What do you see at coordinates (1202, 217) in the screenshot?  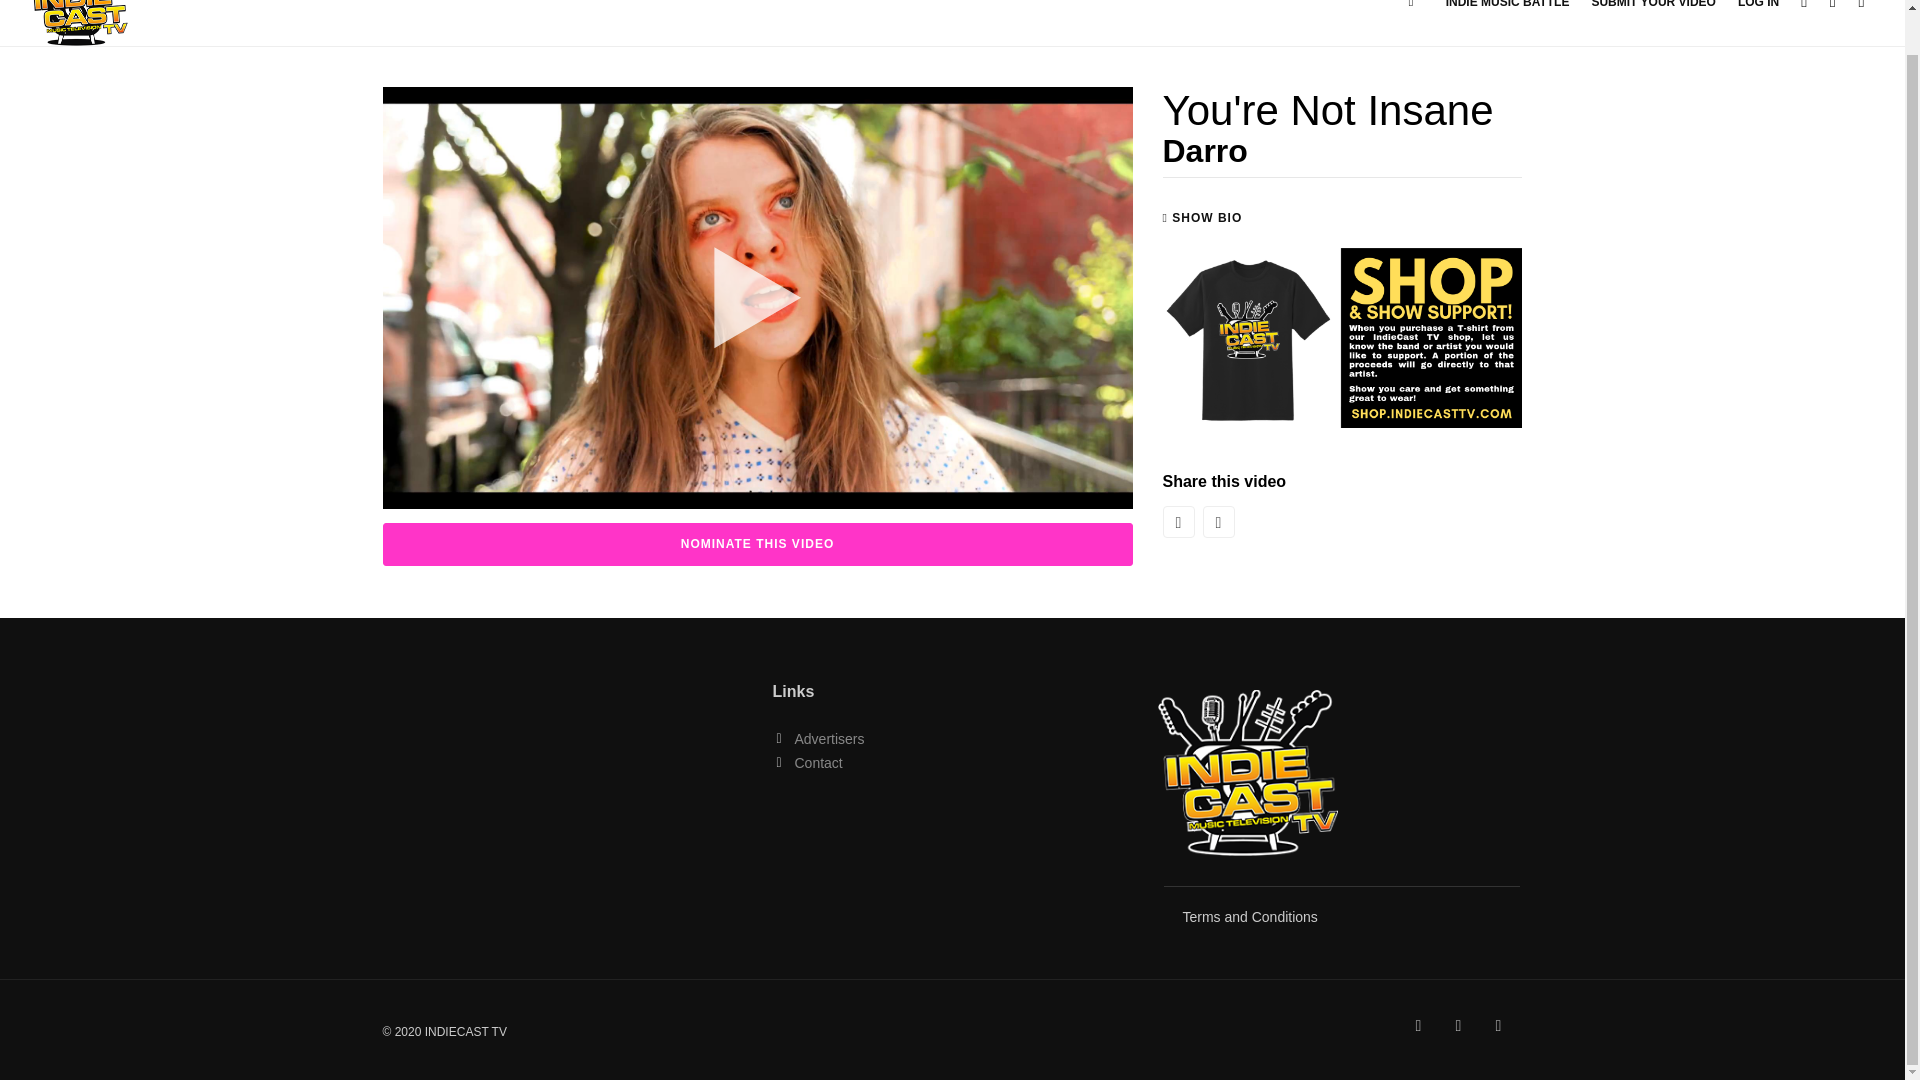 I see `SHOW BIO` at bounding box center [1202, 217].